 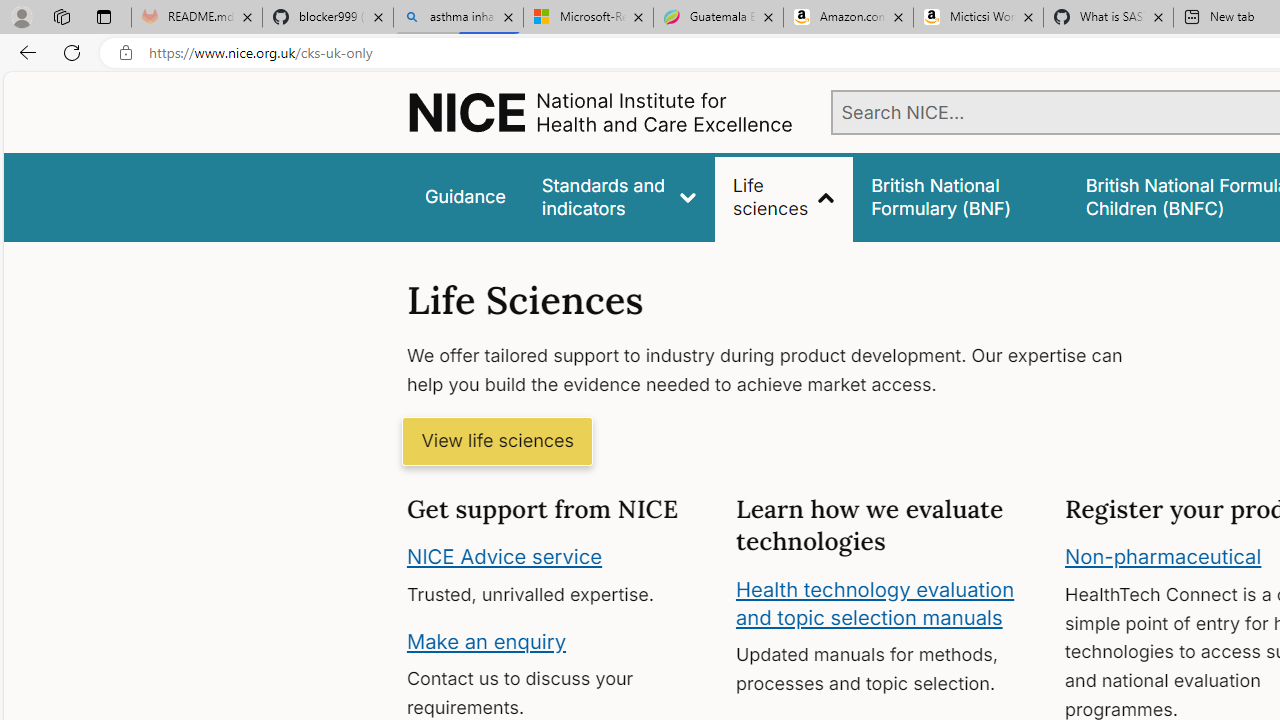 I want to click on Life sciences, so click(x=784, y=196).